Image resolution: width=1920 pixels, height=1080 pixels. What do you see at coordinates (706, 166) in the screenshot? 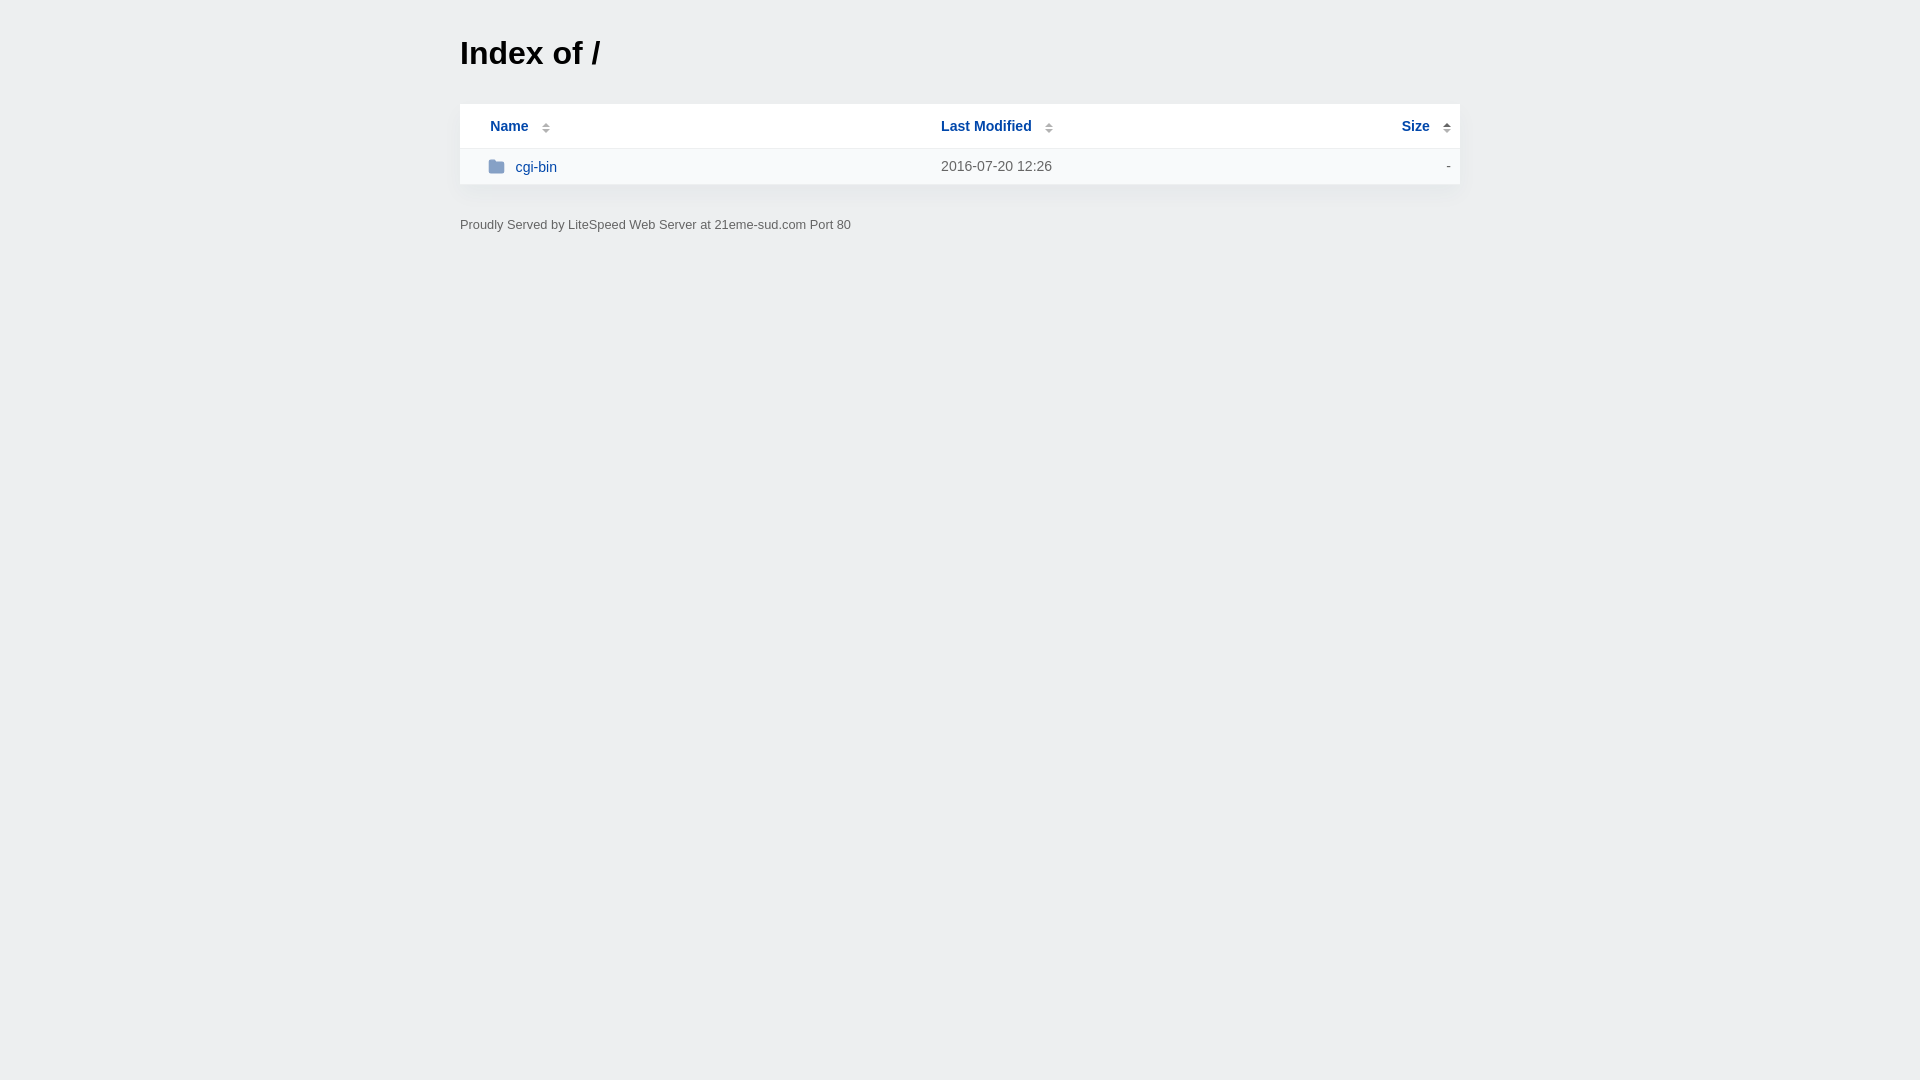
I see `cgi-bin` at bounding box center [706, 166].